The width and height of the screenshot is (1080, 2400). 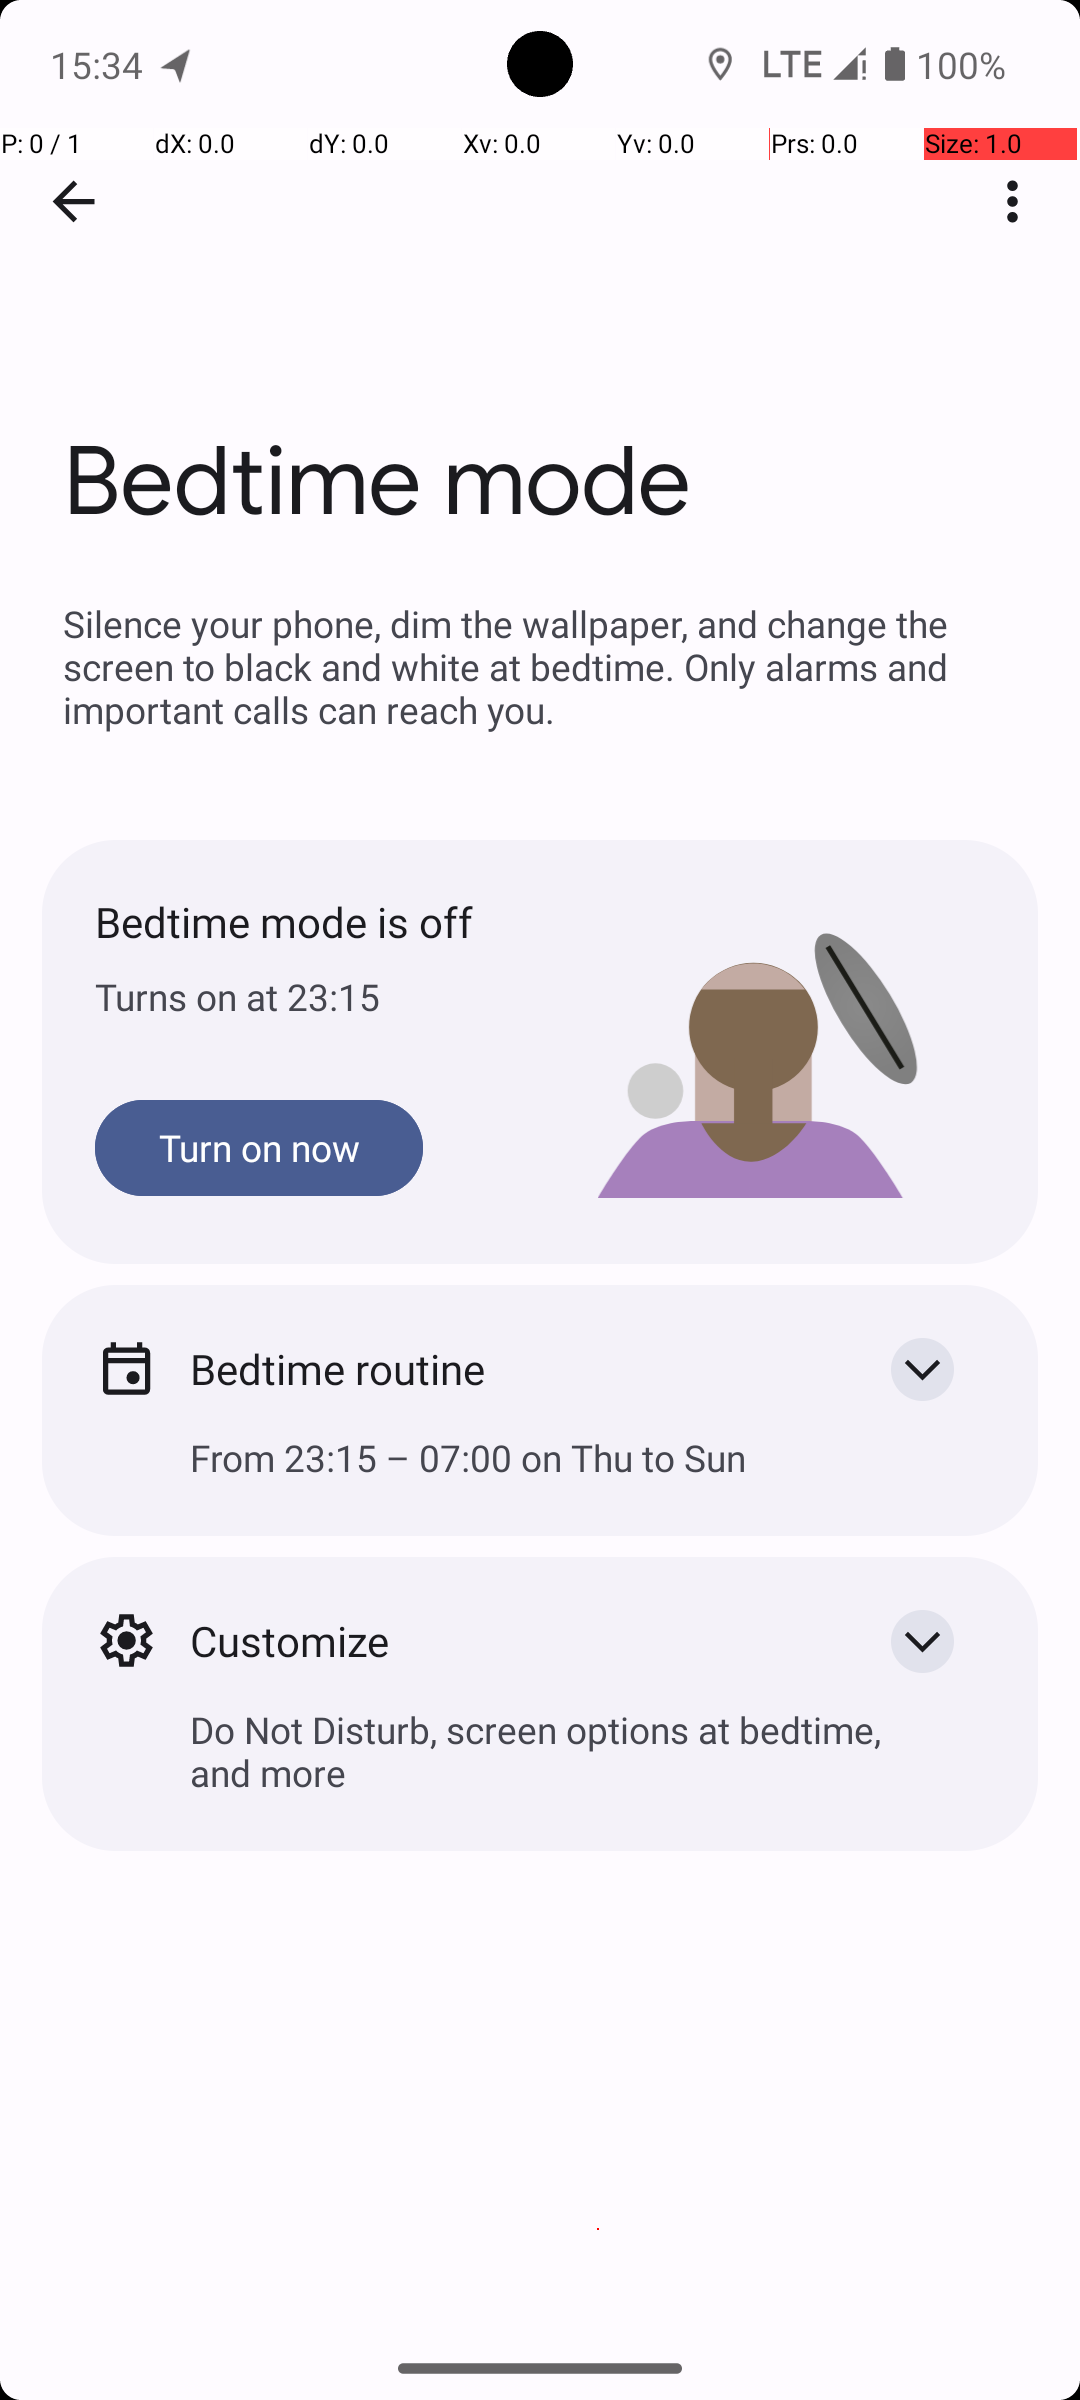 I want to click on Bedtime routine, so click(x=508, y=1368).